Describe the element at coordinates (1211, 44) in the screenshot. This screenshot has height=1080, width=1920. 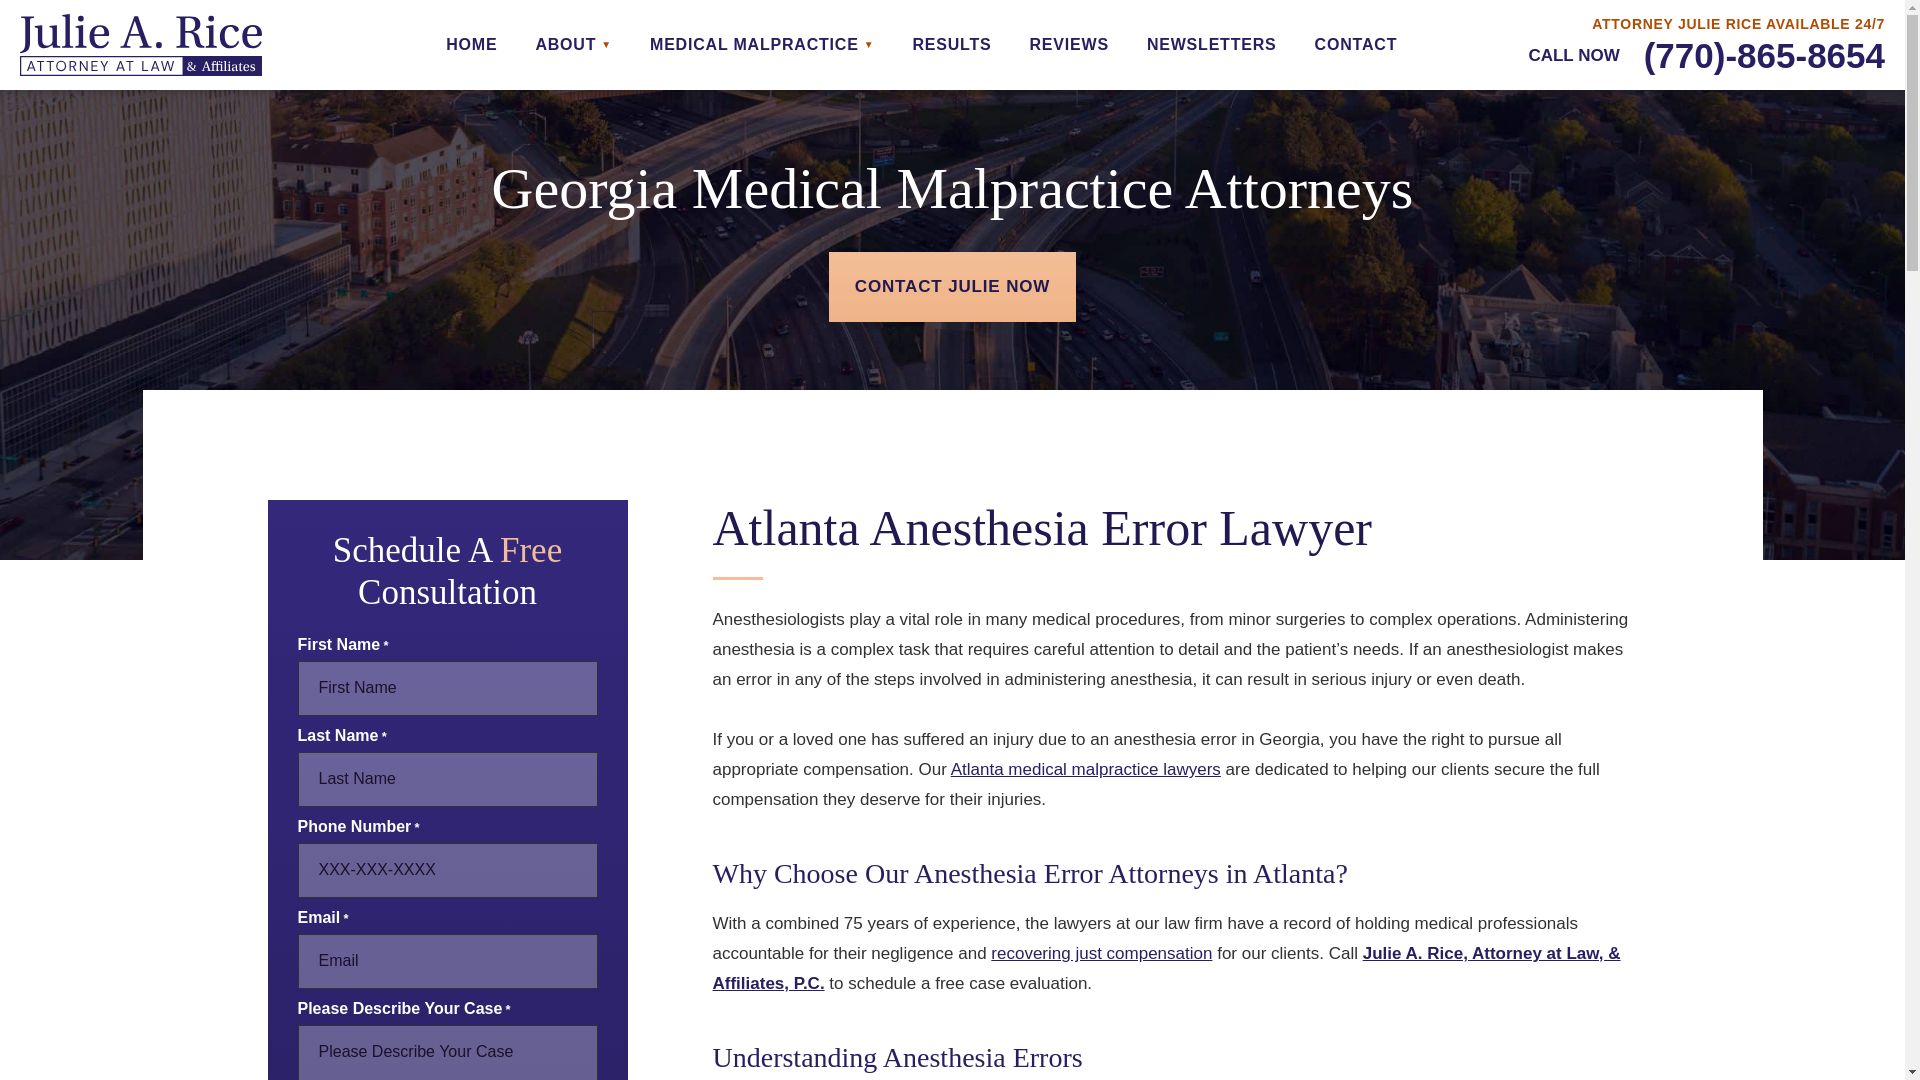
I see `NEWSLETTERS` at that location.